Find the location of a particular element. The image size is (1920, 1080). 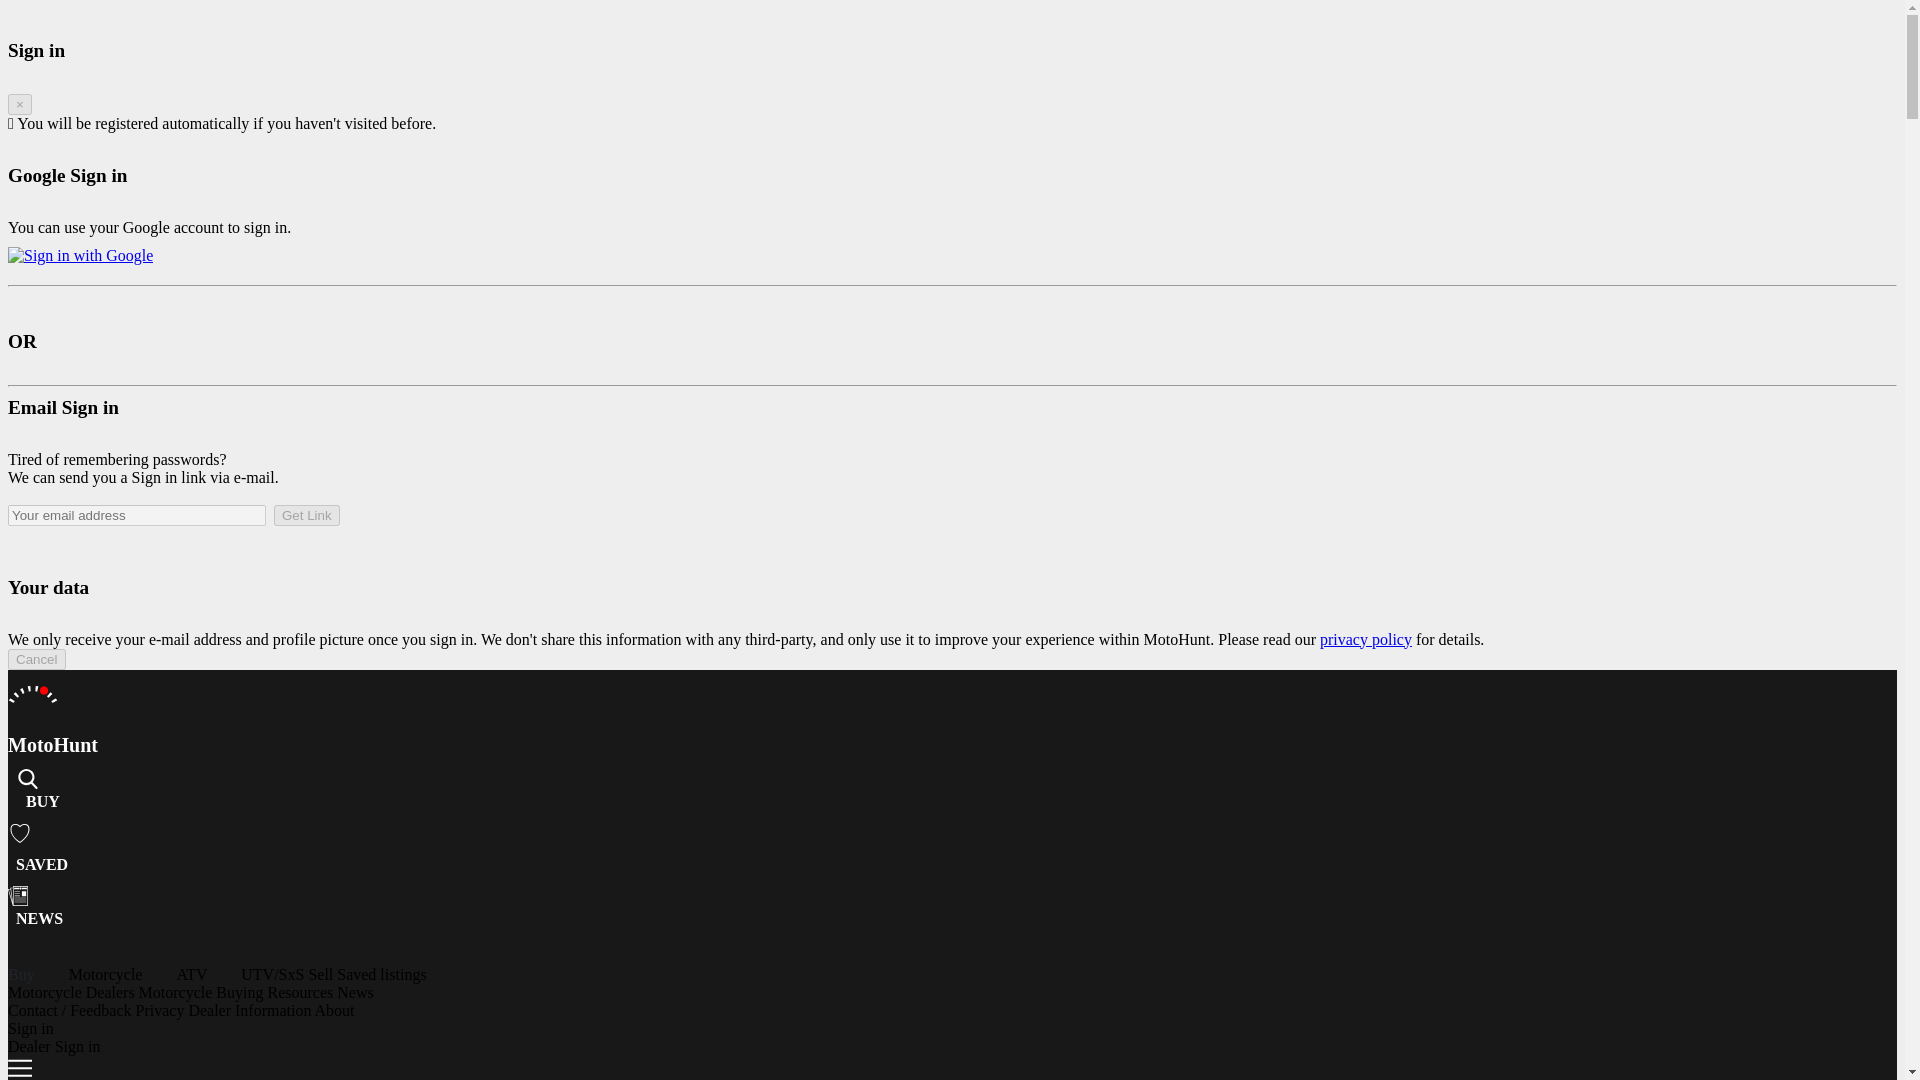

Privacy is located at coordinates (162, 1010).